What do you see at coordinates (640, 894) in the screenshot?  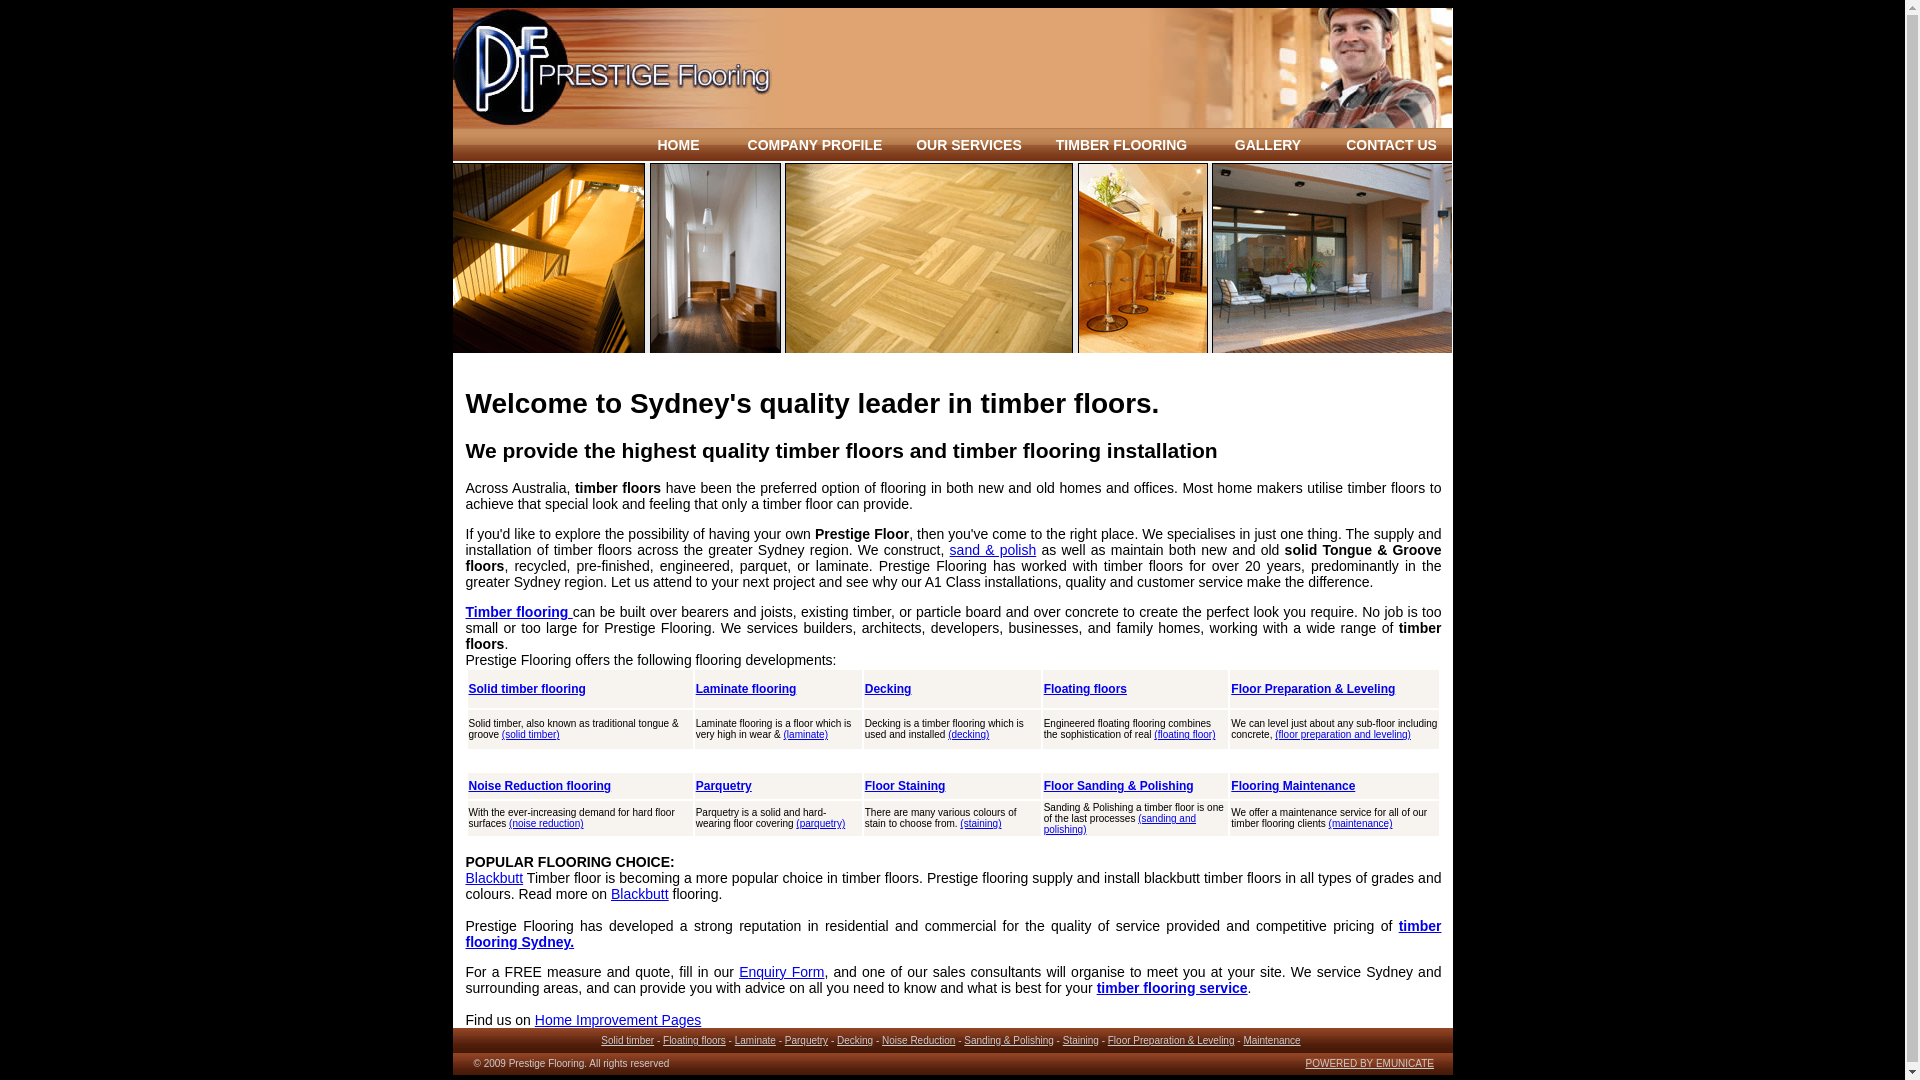 I see `Blackbutt` at bounding box center [640, 894].